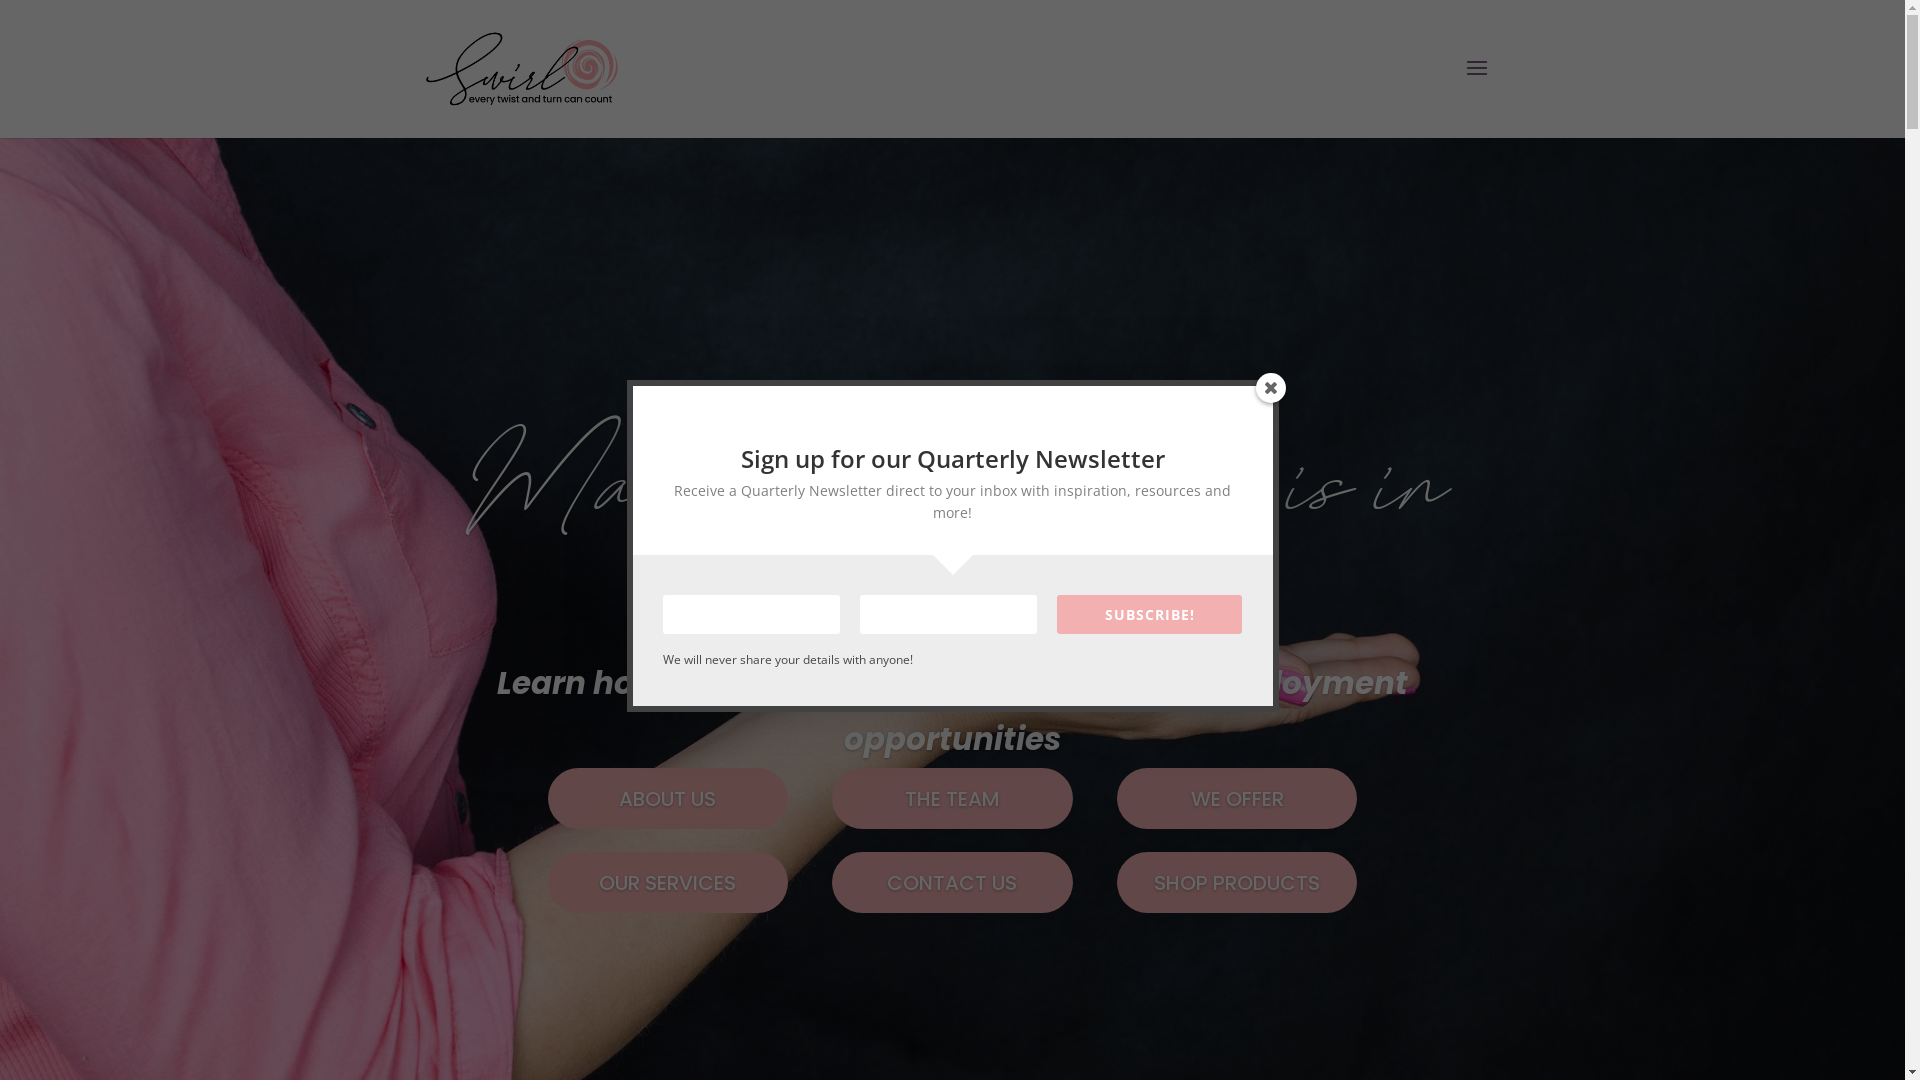 This screenshot has height=1080, width=1920. What do you see at coordinates (1237, 882) in the screenshot?
I see `SHOP PRODUCTS` at bounding box center [1237, 882].